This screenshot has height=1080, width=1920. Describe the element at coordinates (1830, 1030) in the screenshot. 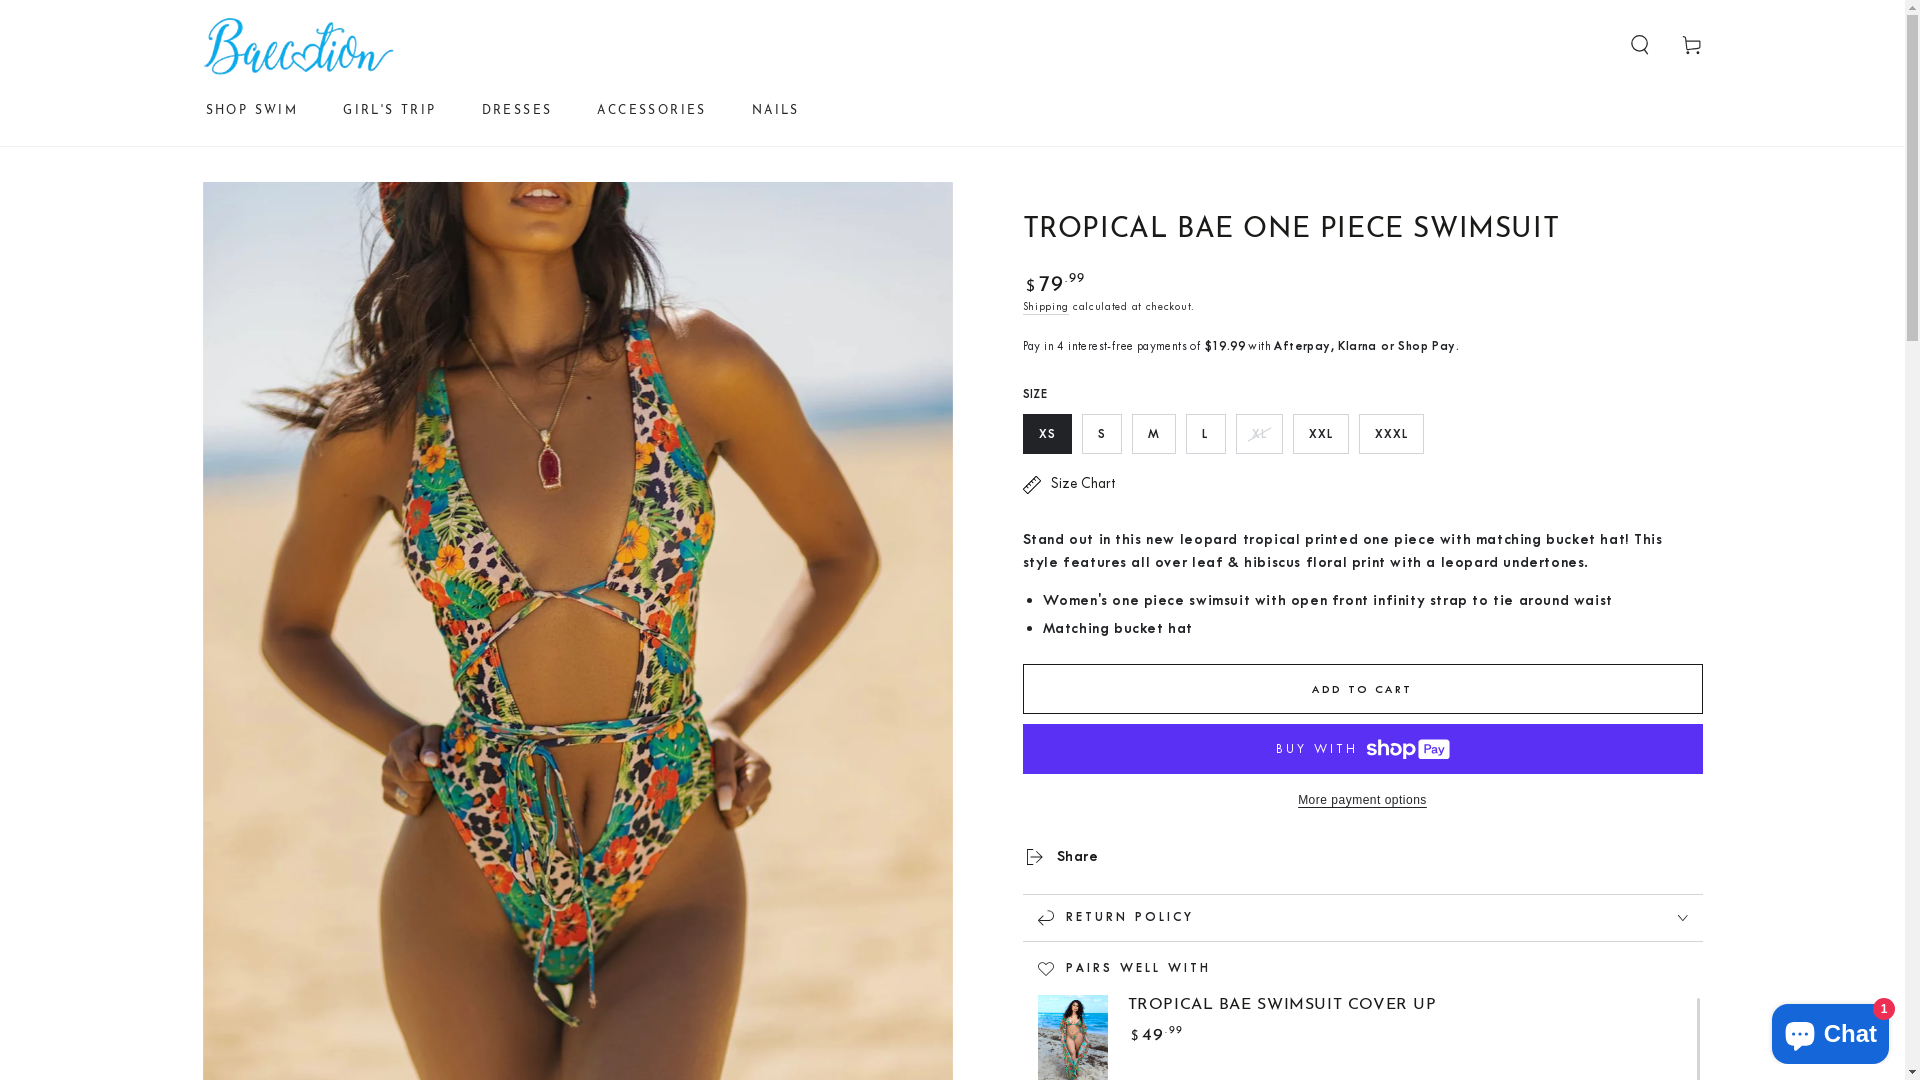

I see `Shopify online store chat` at that location.